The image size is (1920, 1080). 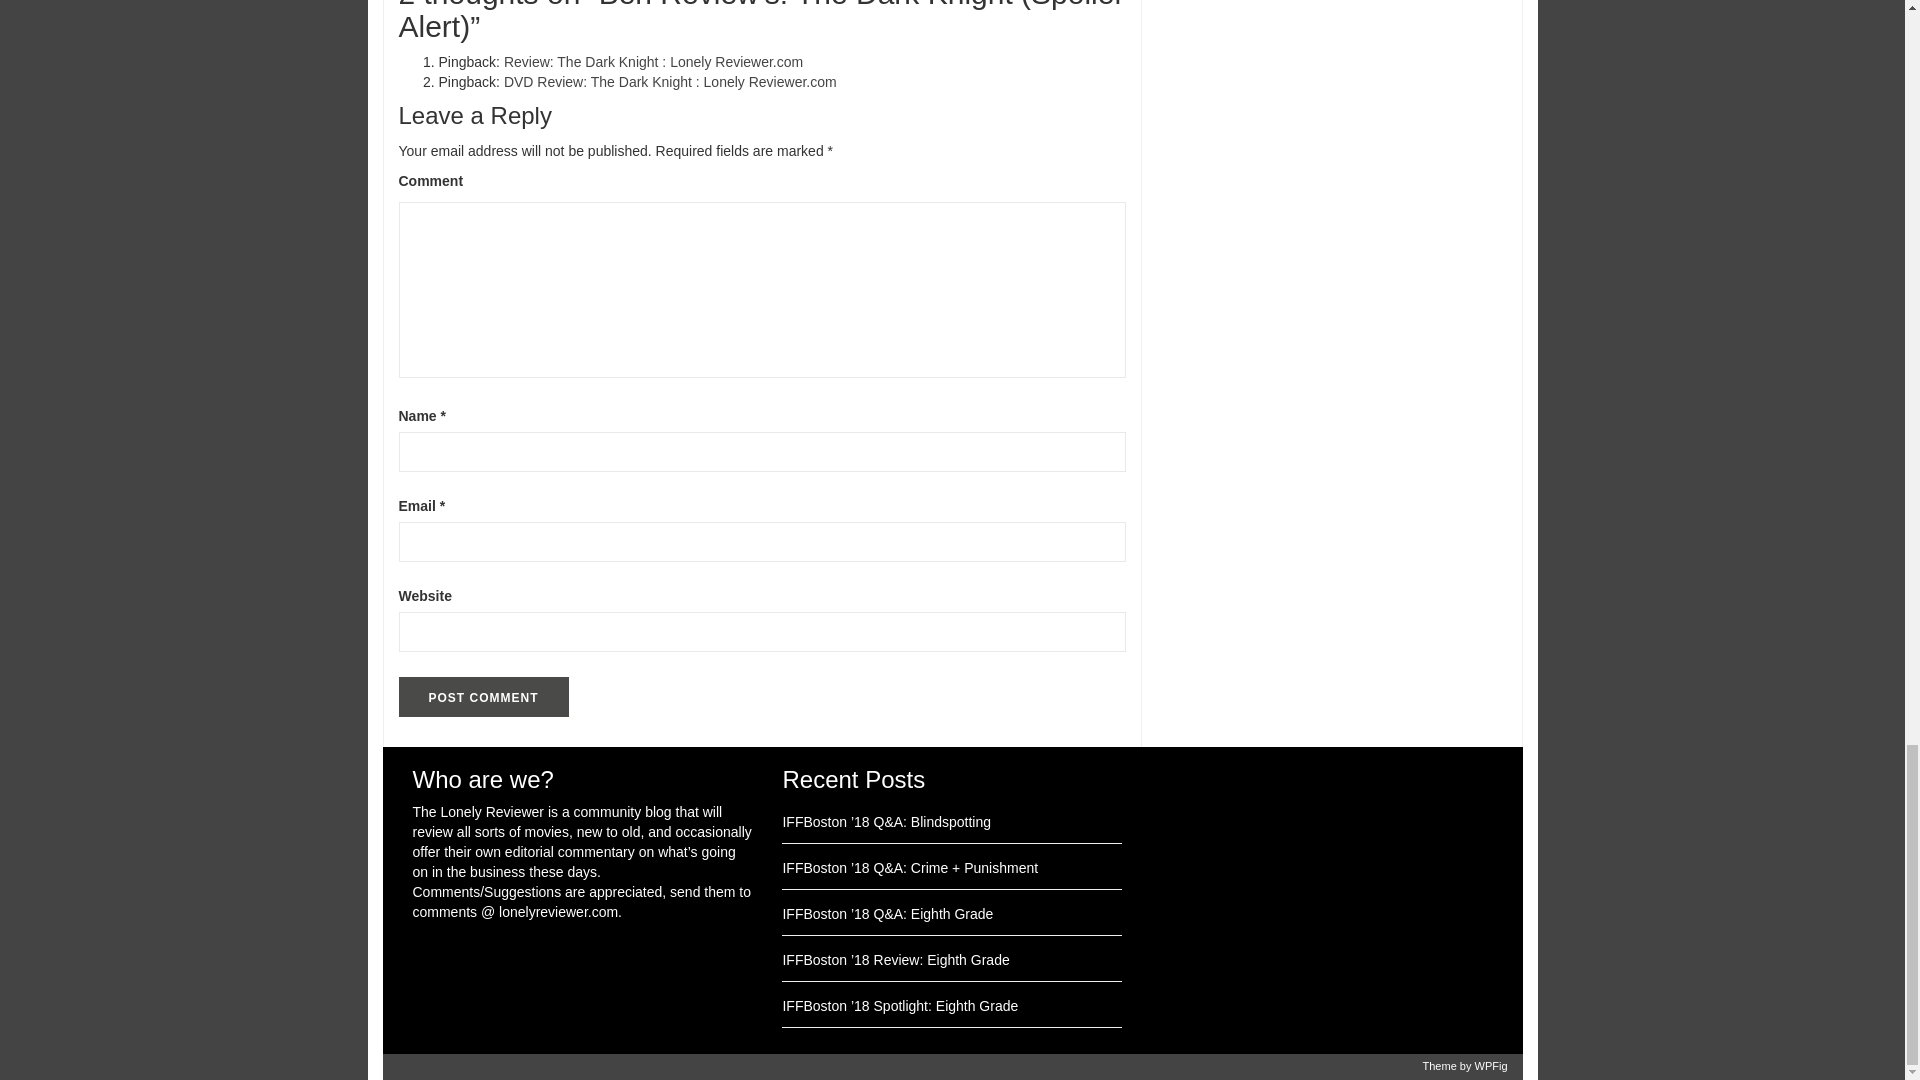 I want to click on Post Comment, so click(x=482, y=697).